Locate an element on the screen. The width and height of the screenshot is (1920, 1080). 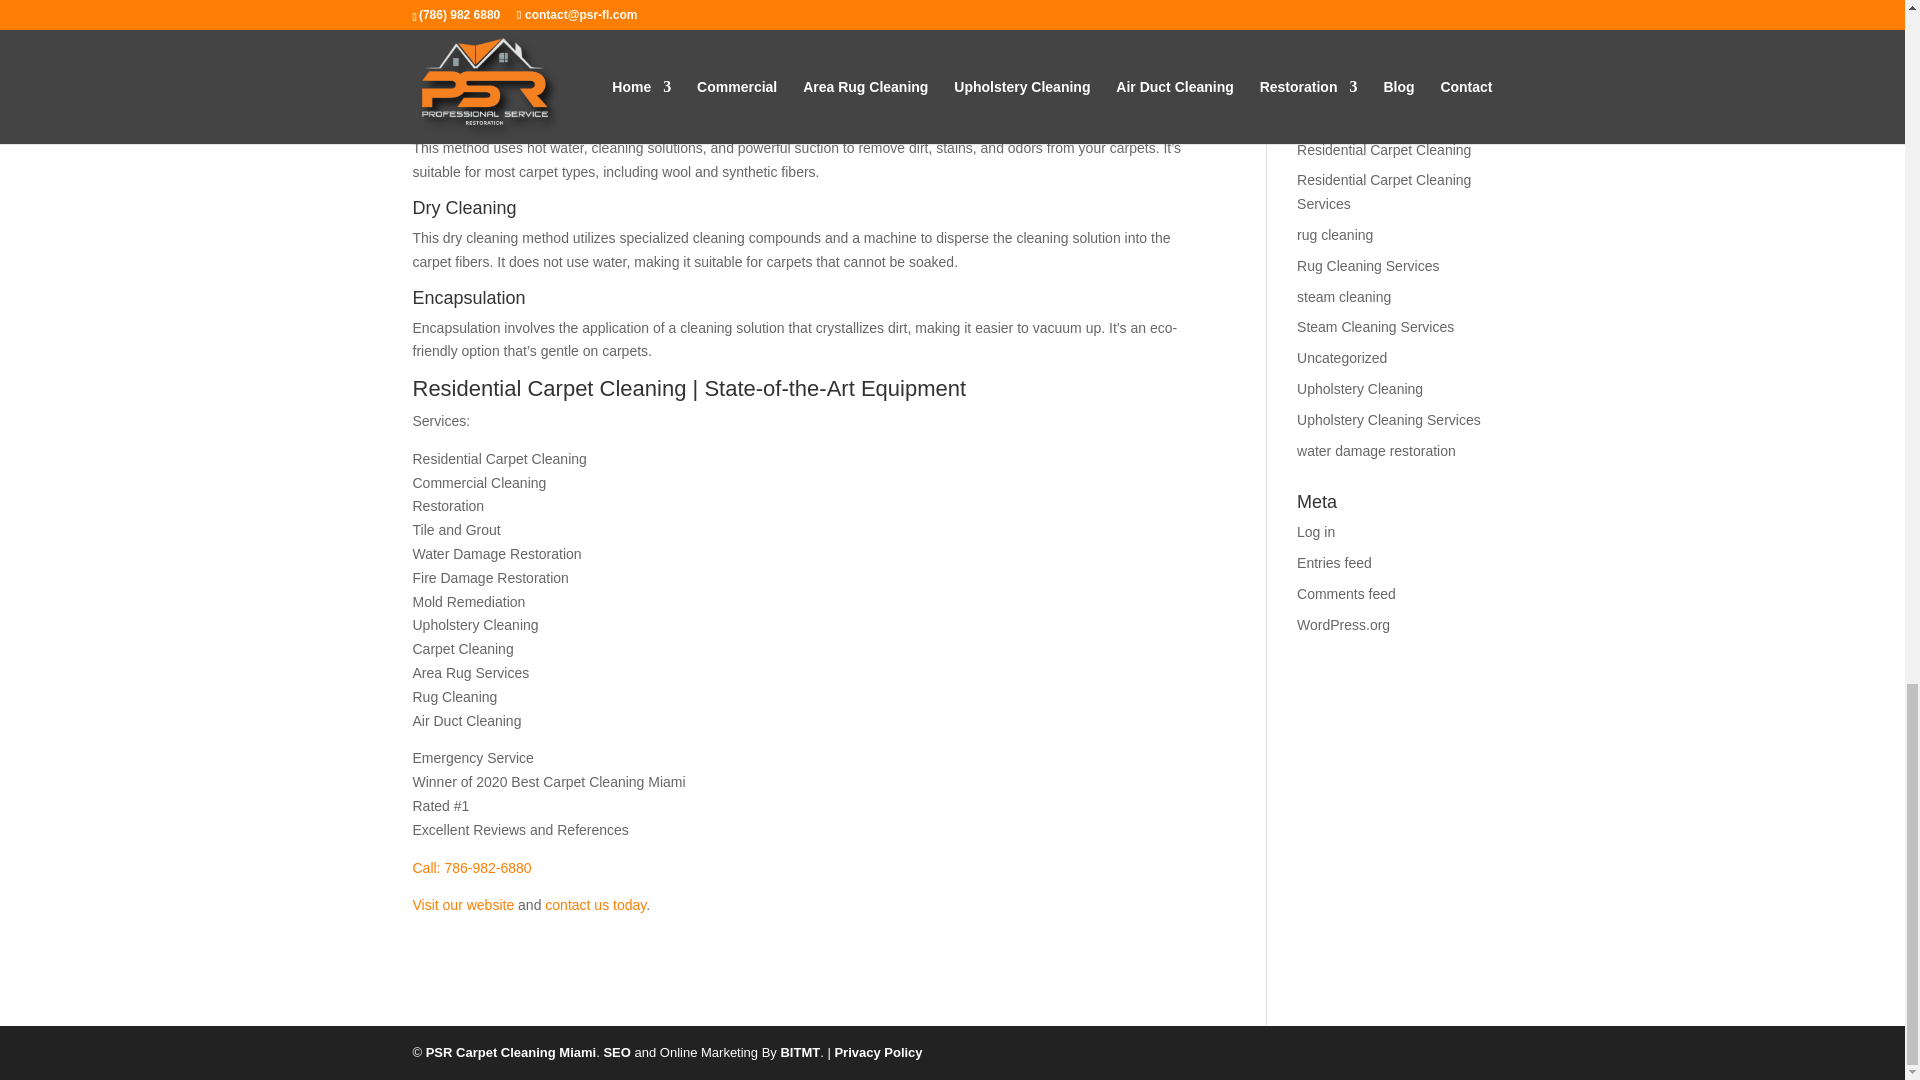
Privacy Policy is located at coordinates (877, 1052).